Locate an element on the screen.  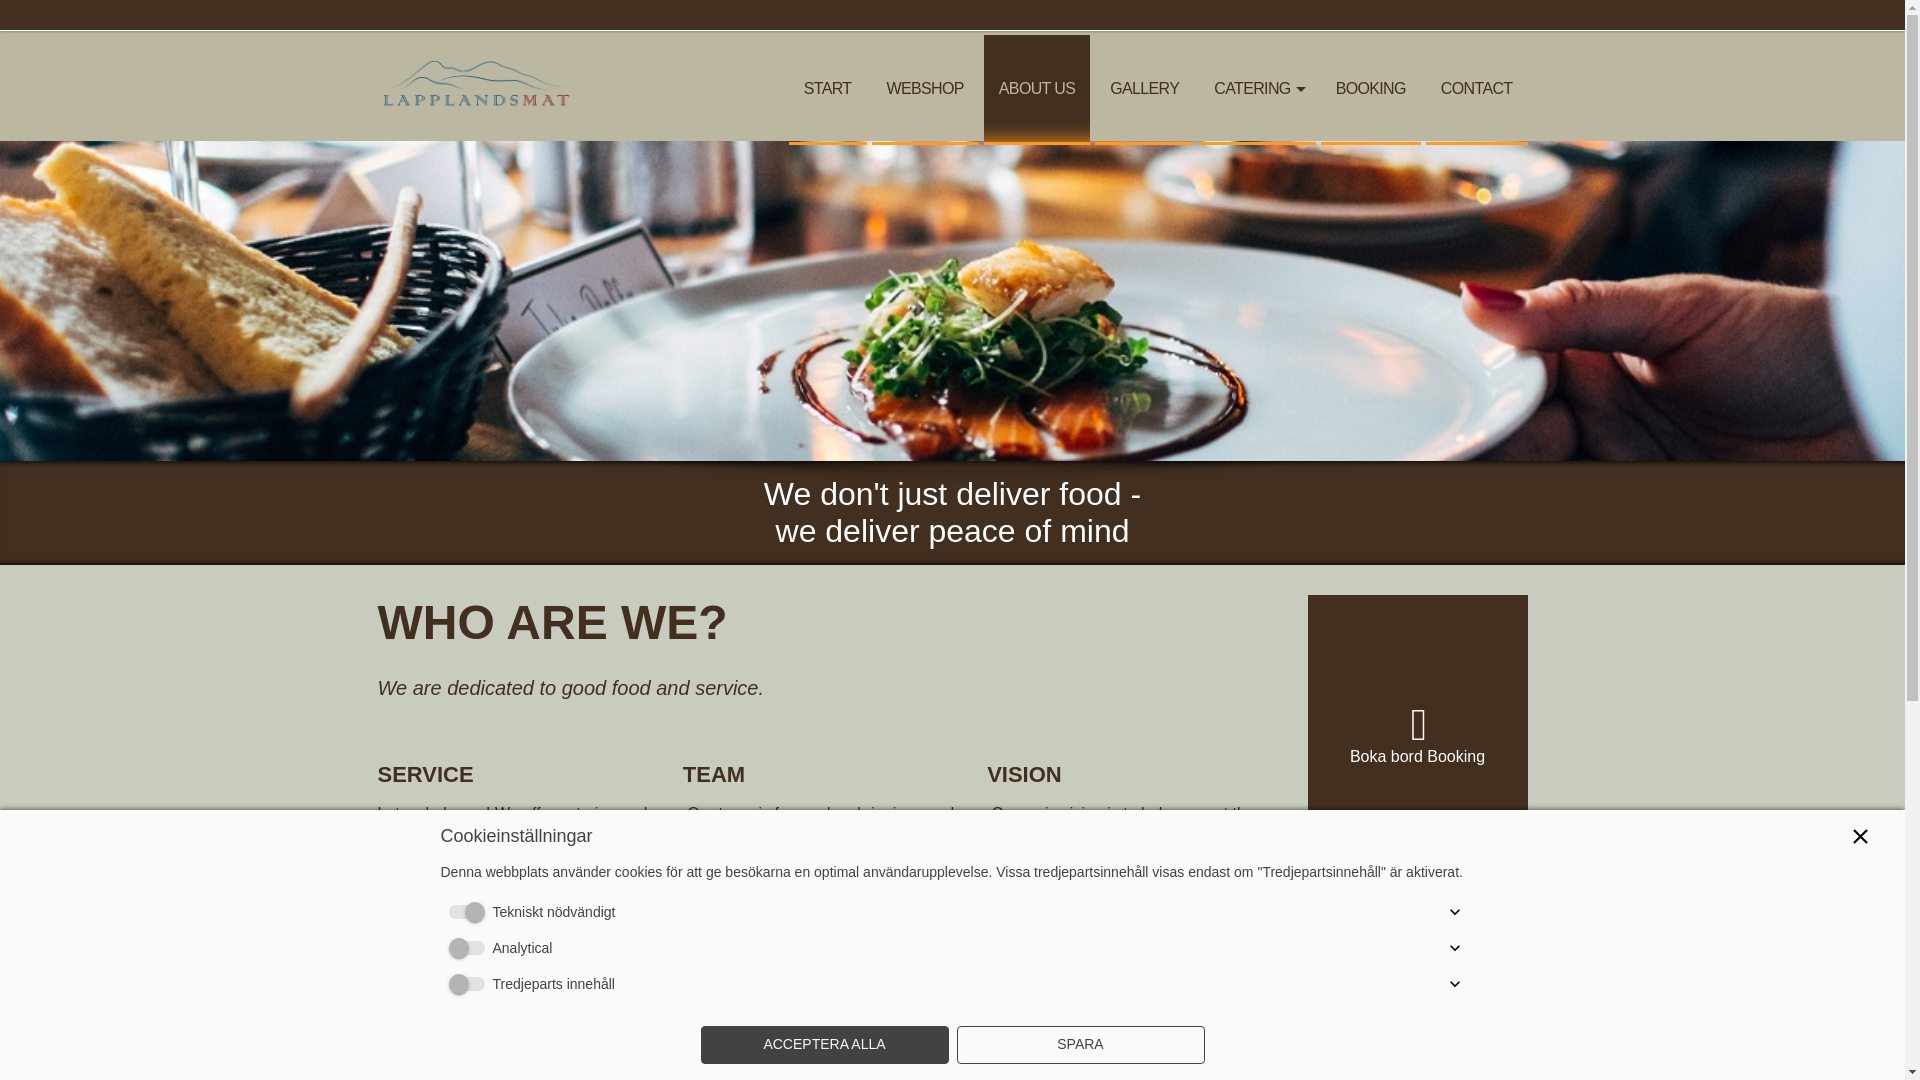
Booking is located at coordinates (1370, 89).